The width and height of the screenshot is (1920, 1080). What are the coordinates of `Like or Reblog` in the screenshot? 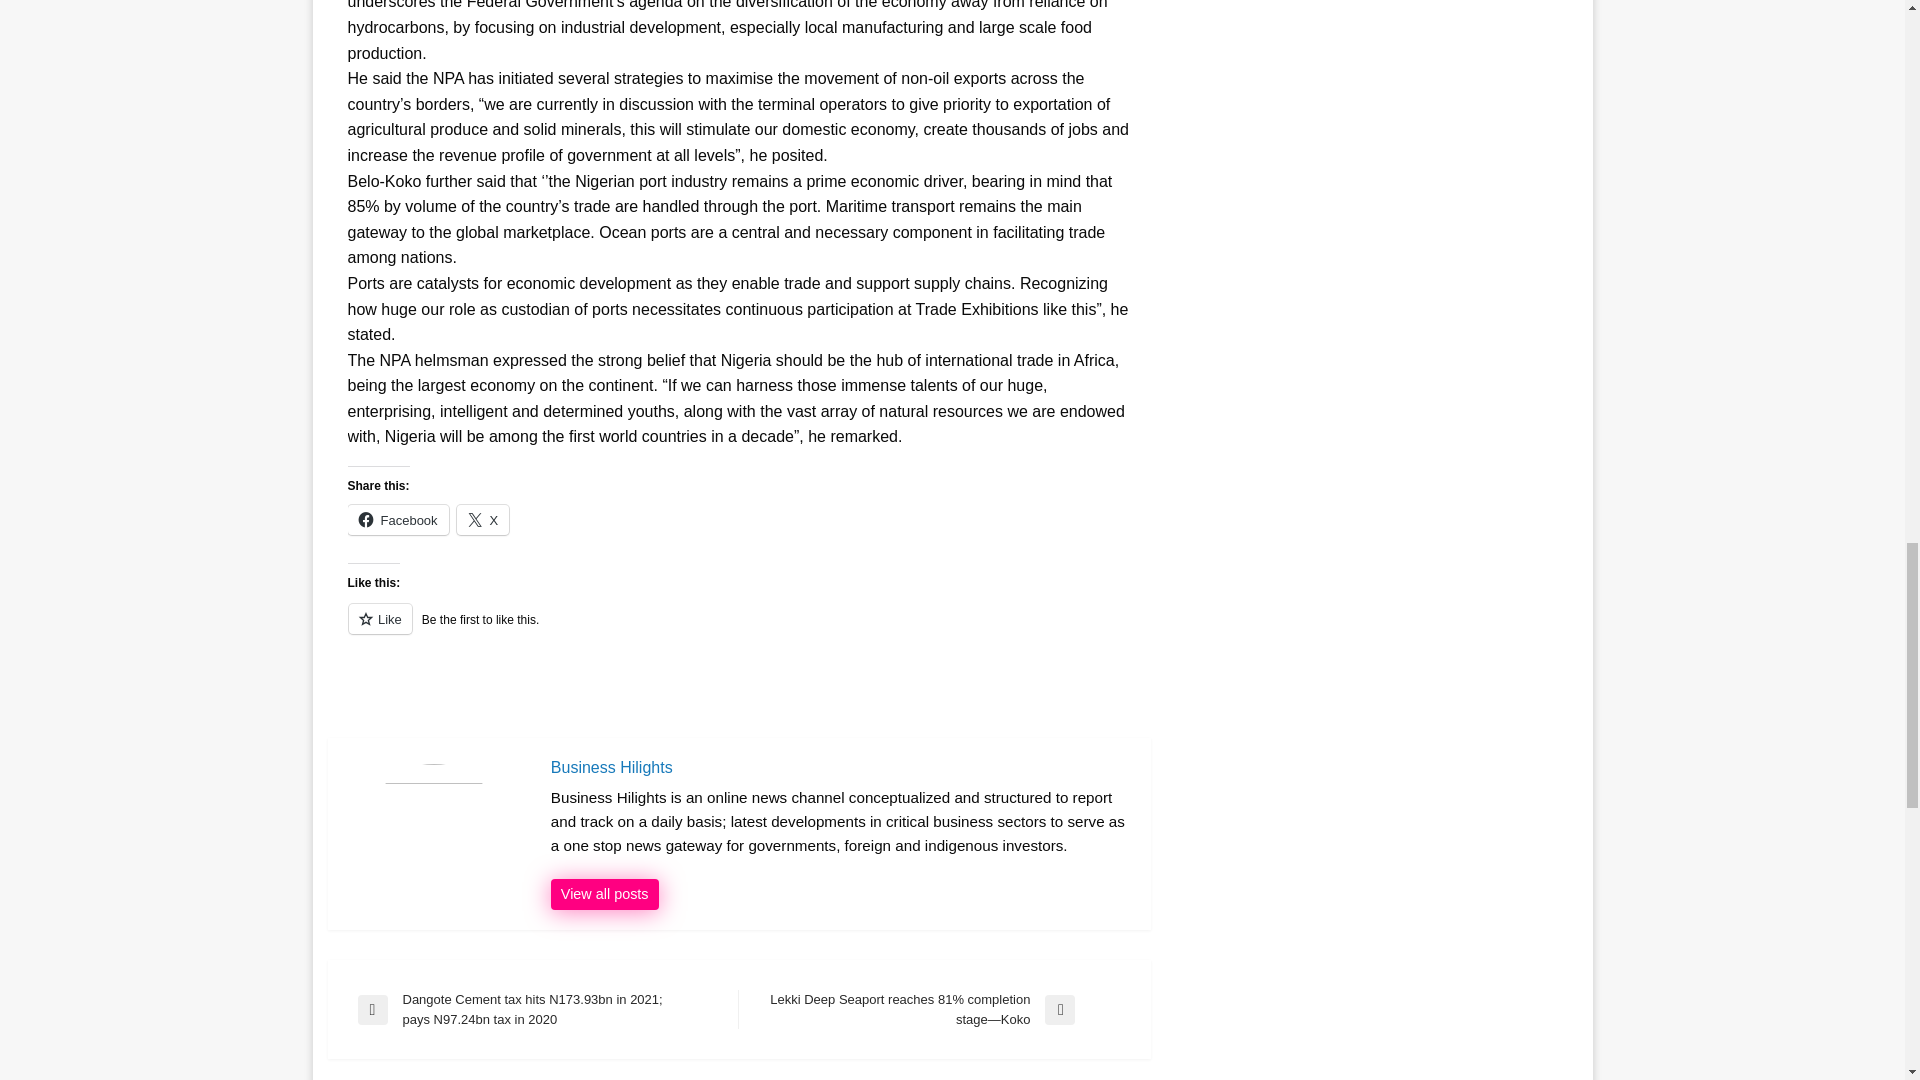 It's located at (738, 630).